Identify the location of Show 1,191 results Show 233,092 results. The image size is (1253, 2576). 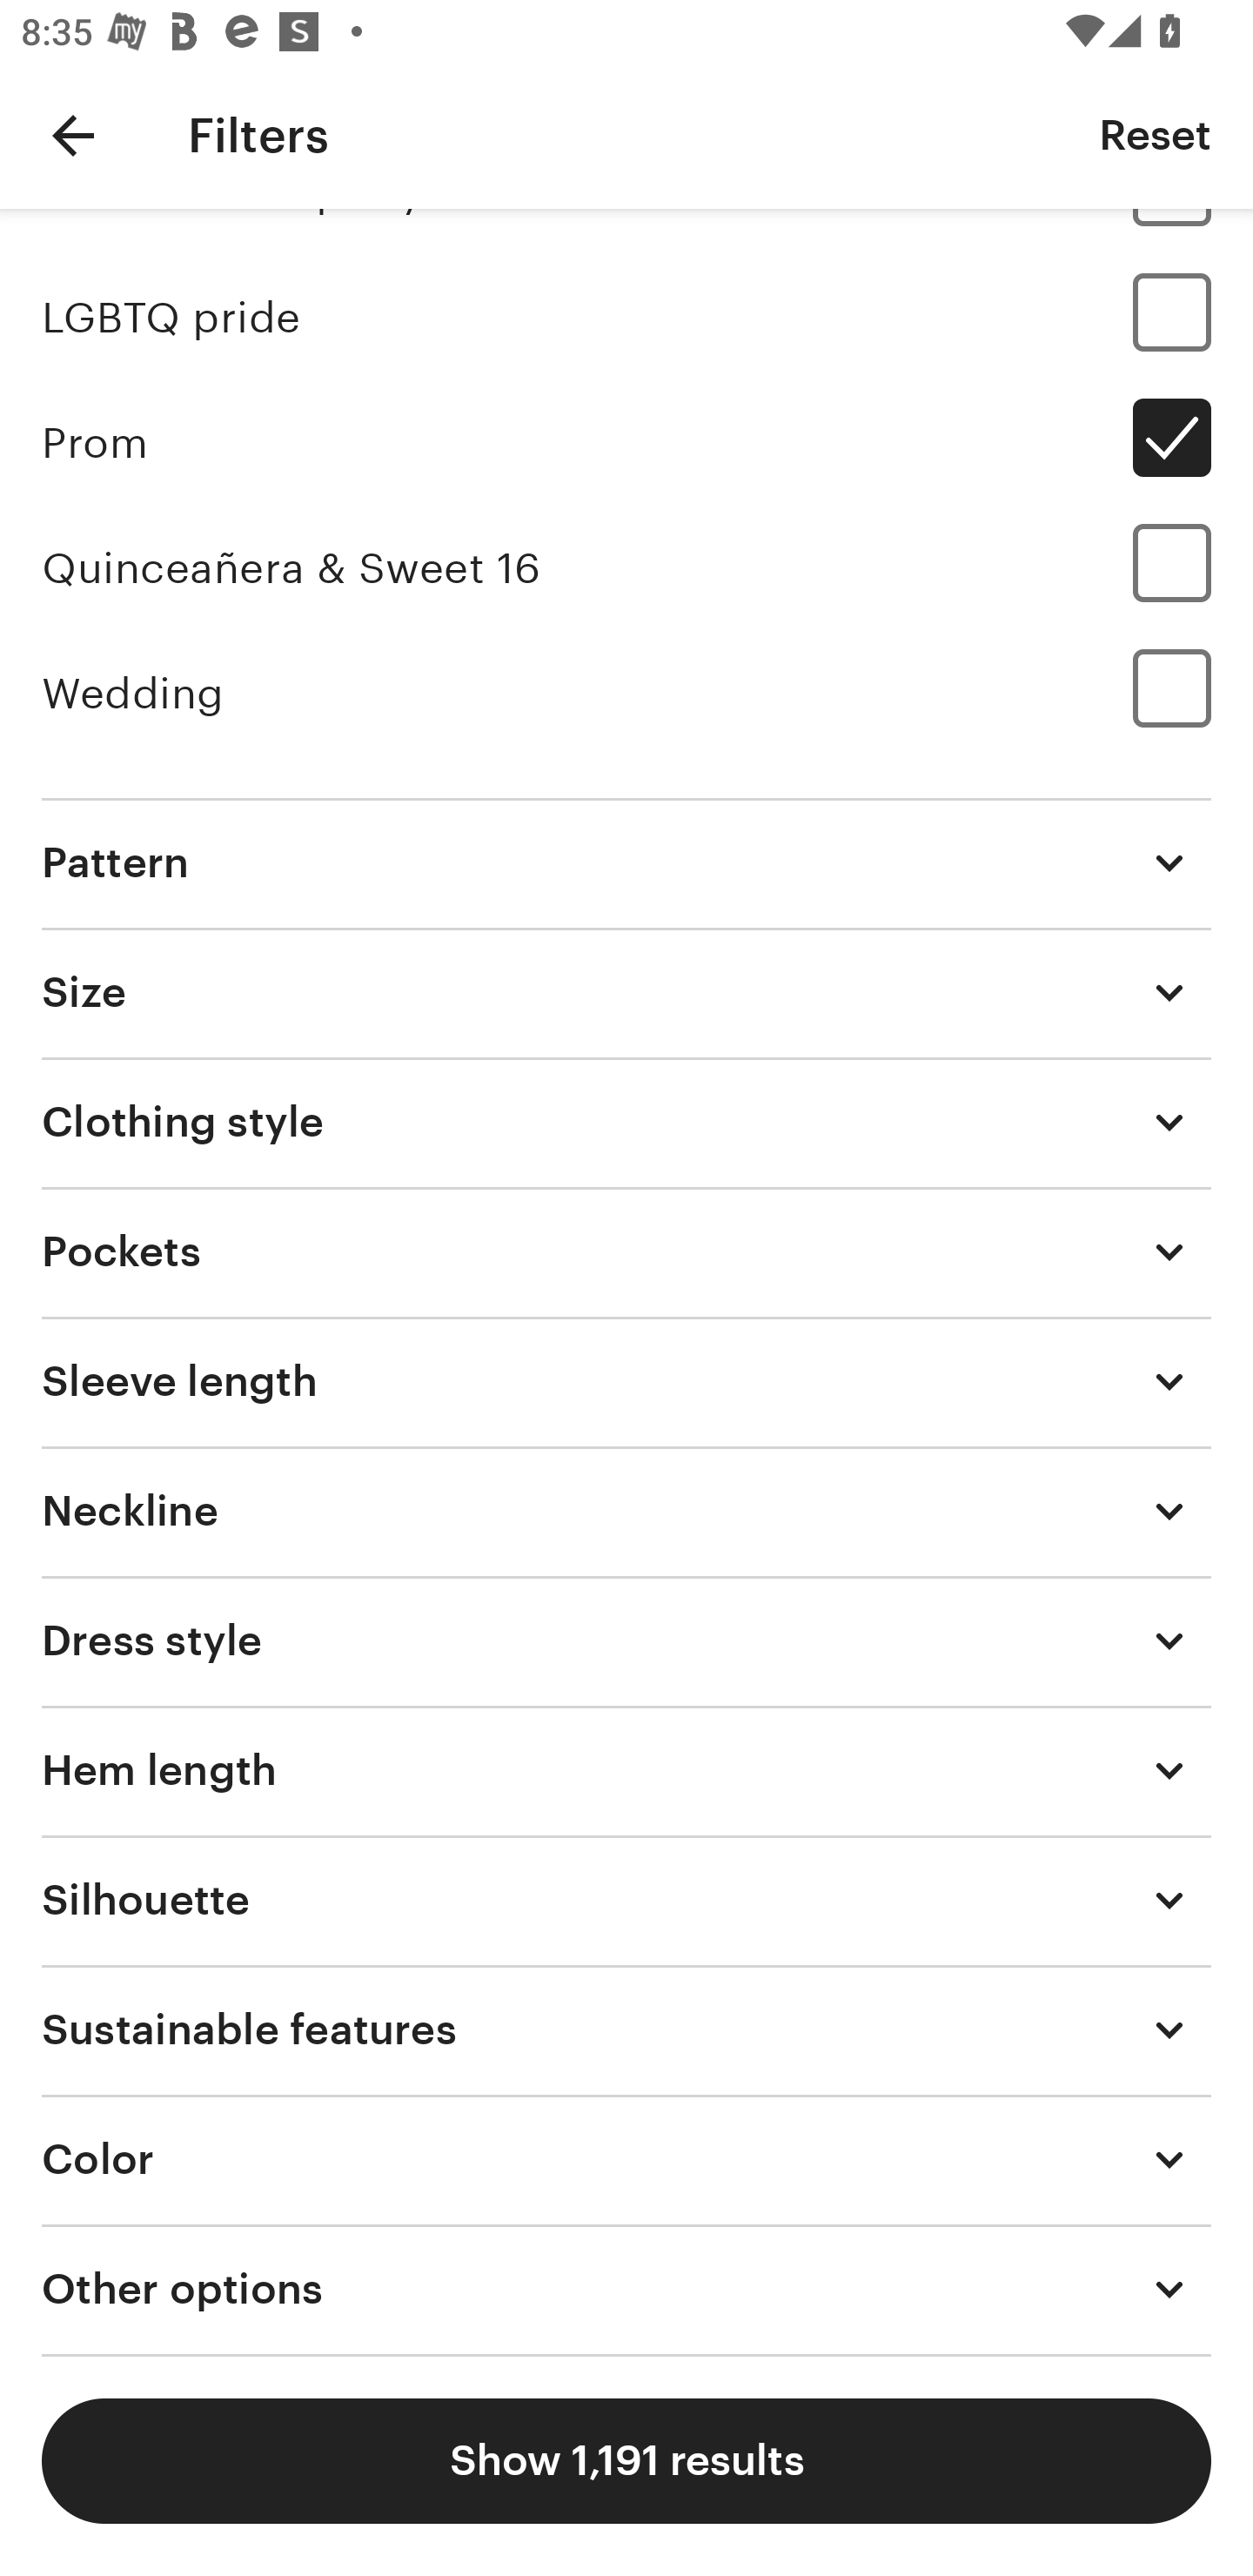
(626, 2461).